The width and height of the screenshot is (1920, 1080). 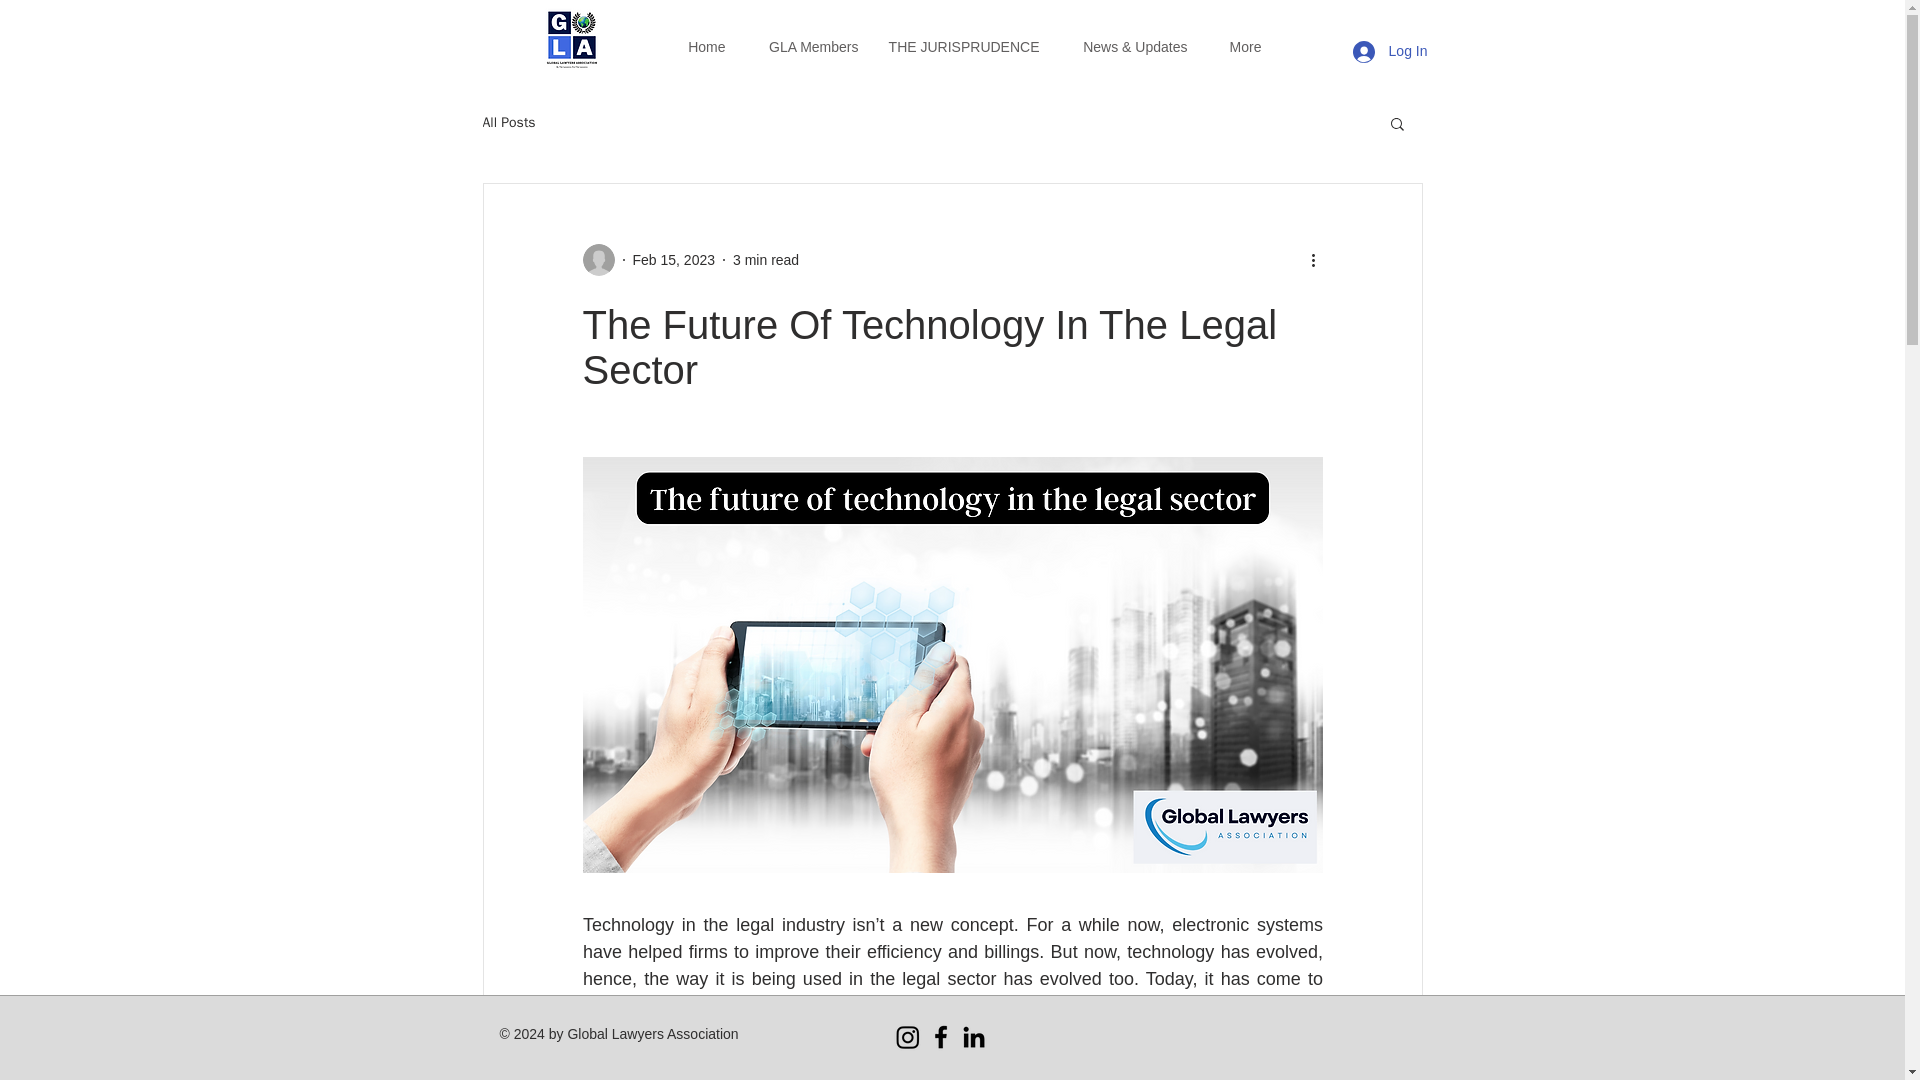 What do you see at coordinates (1390, 52) in the screenshot?
I see `Log In` at bounding box center [1390, 52].